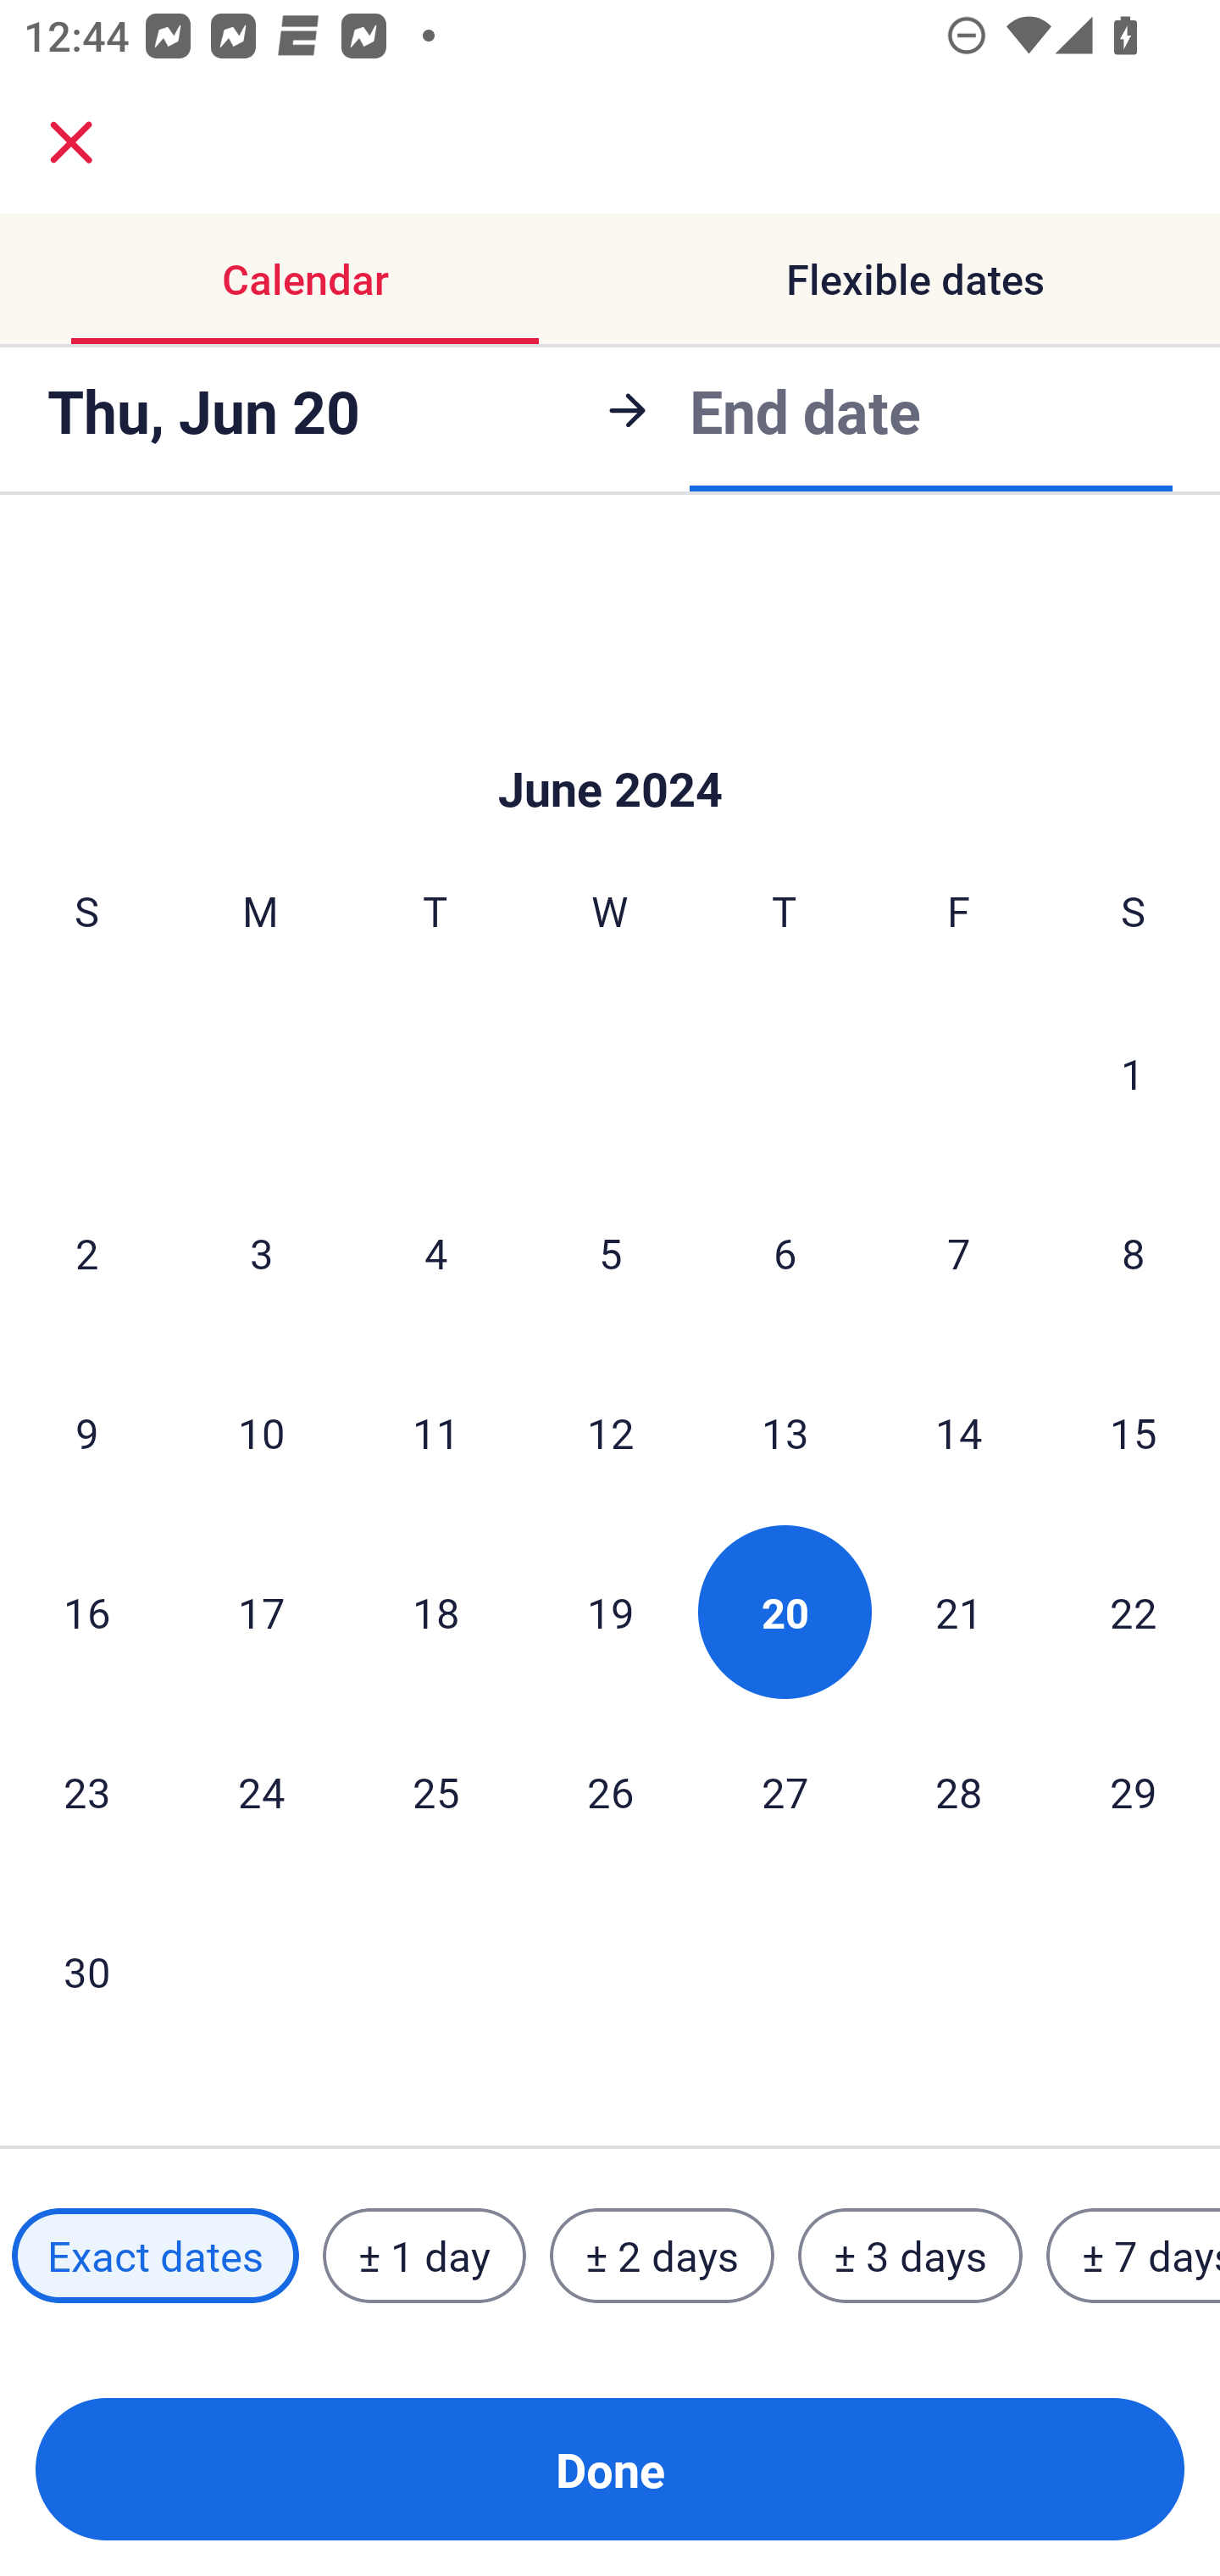  What do you see at coordinates (805, 405) in the screenshot?
I see `End date` at bounding box center [805, 405].